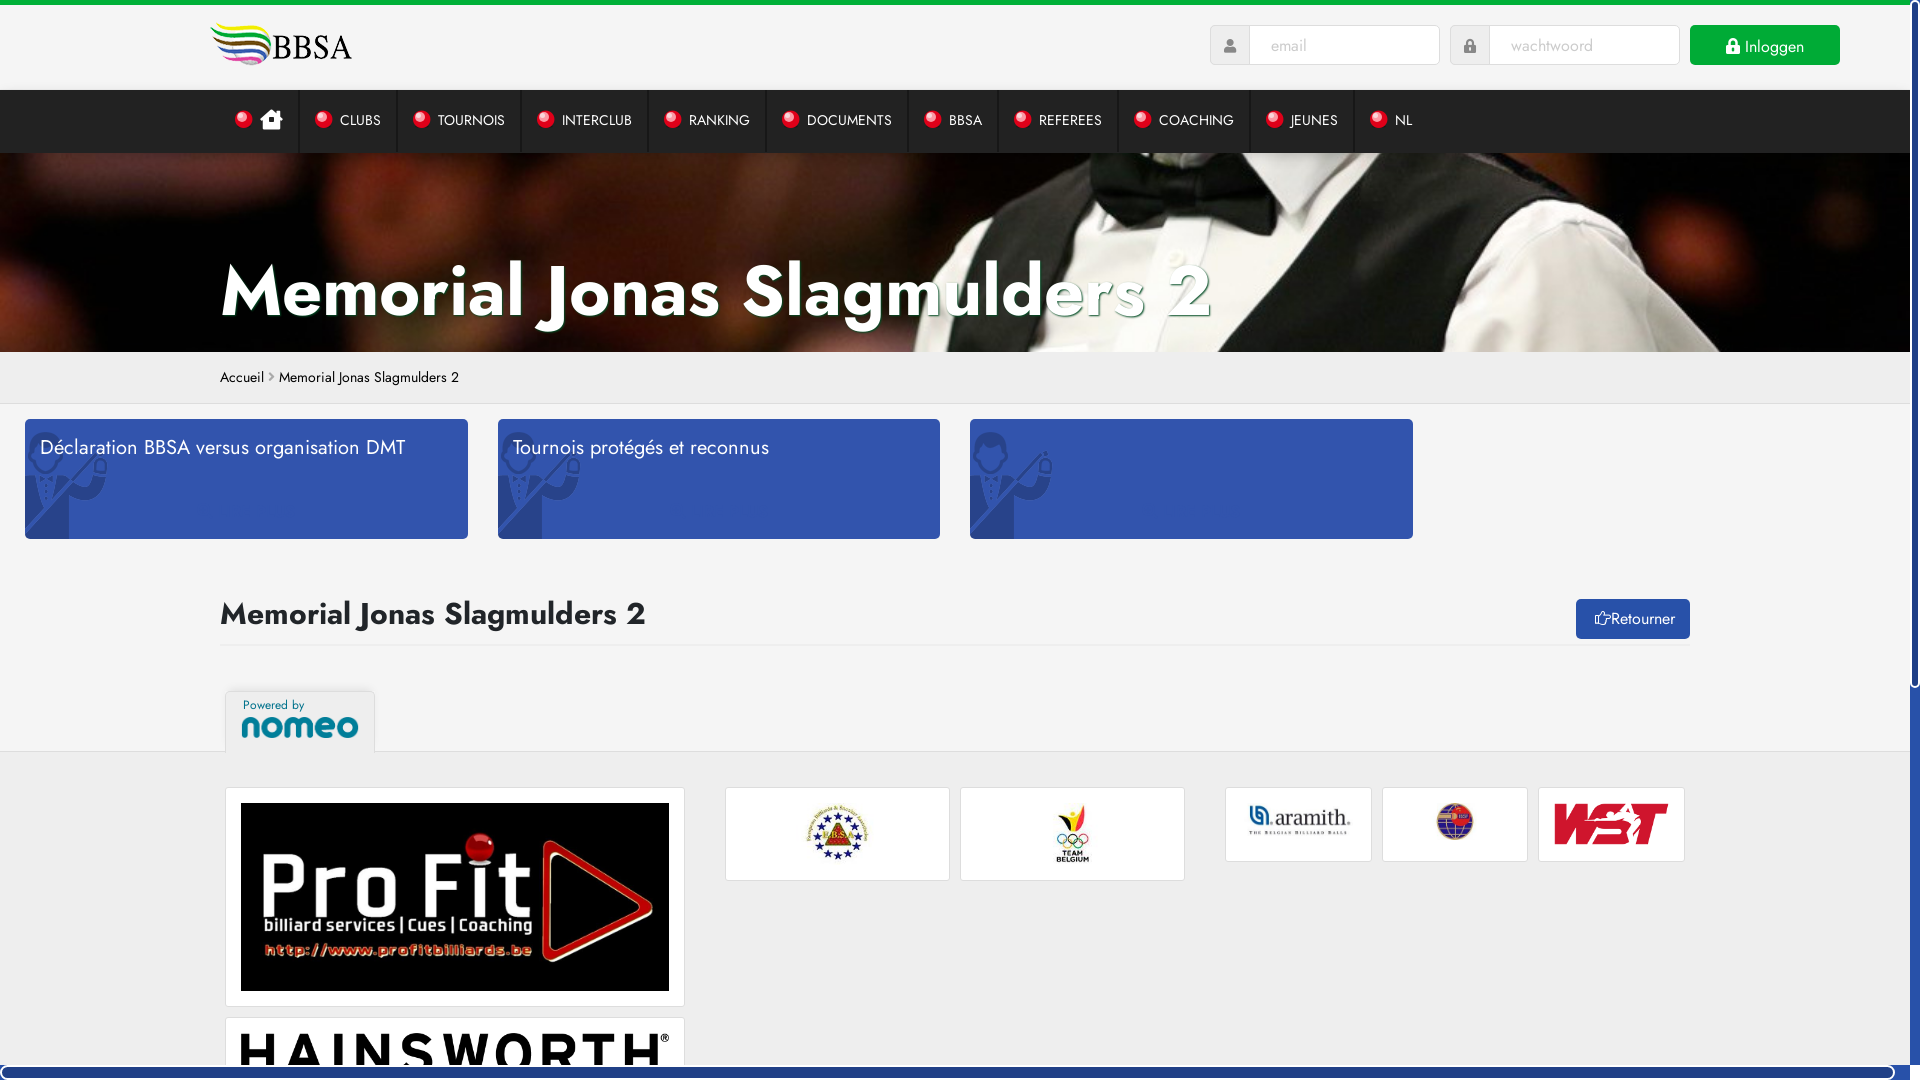  Describe the element at coordinates (1192, 479) in the screenshot. I see `LIRE PLUS` at that location.